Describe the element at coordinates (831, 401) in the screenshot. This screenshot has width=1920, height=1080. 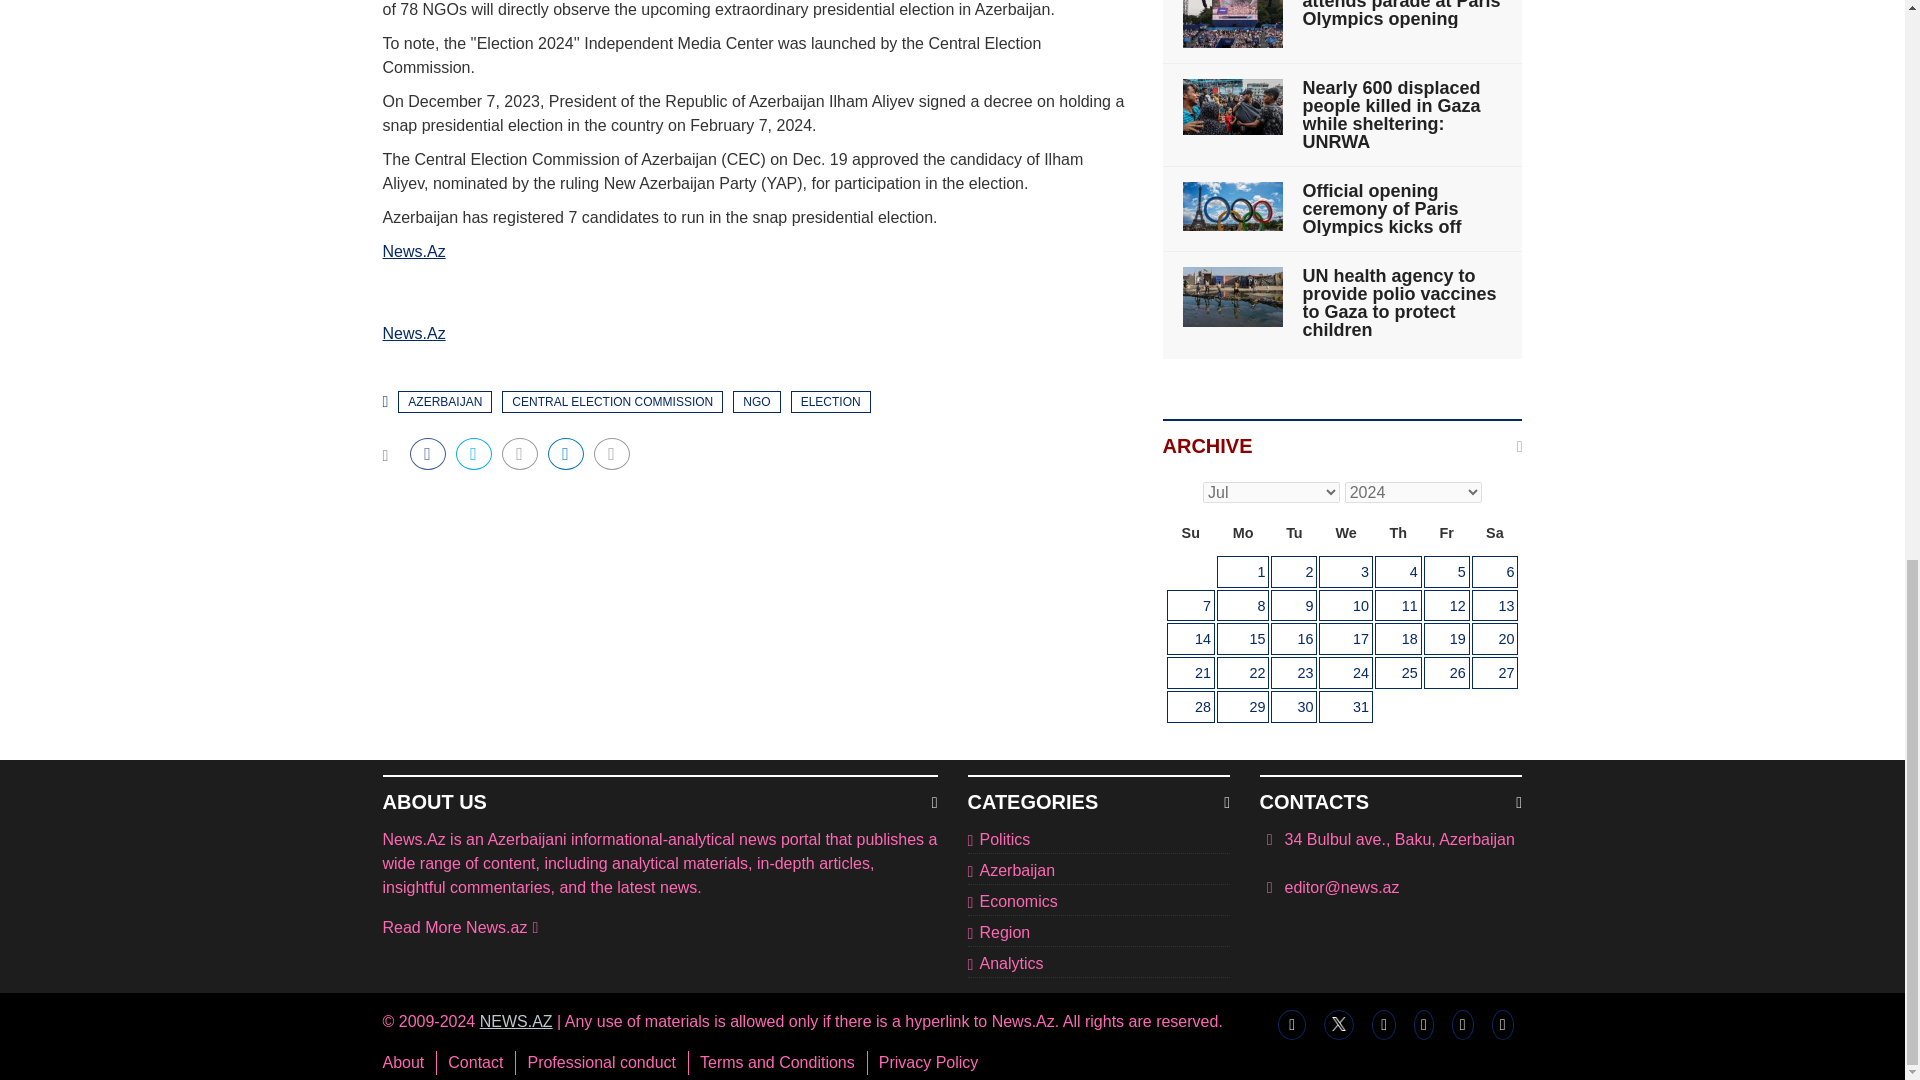
I see `ELECTION` at that location.